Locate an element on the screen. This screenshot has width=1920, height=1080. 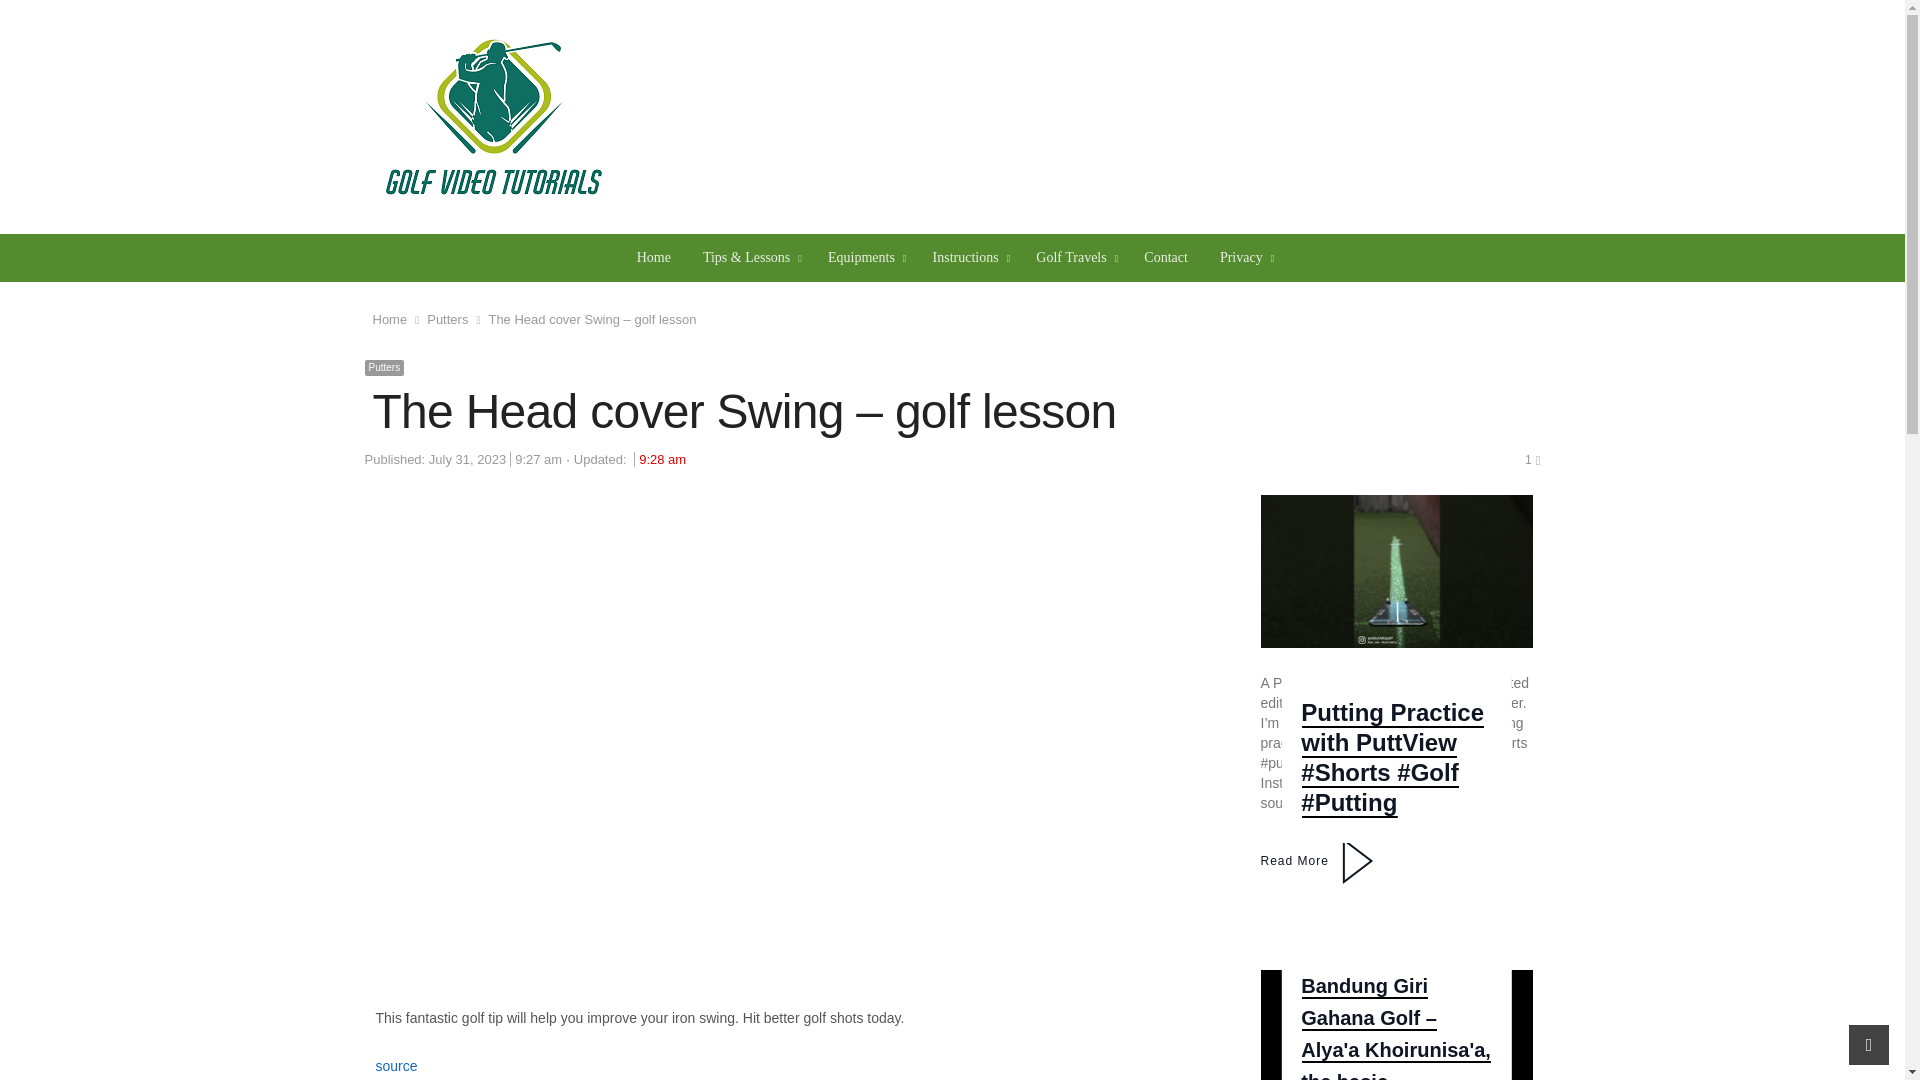
Instructions is located at coordinates (969, 258).